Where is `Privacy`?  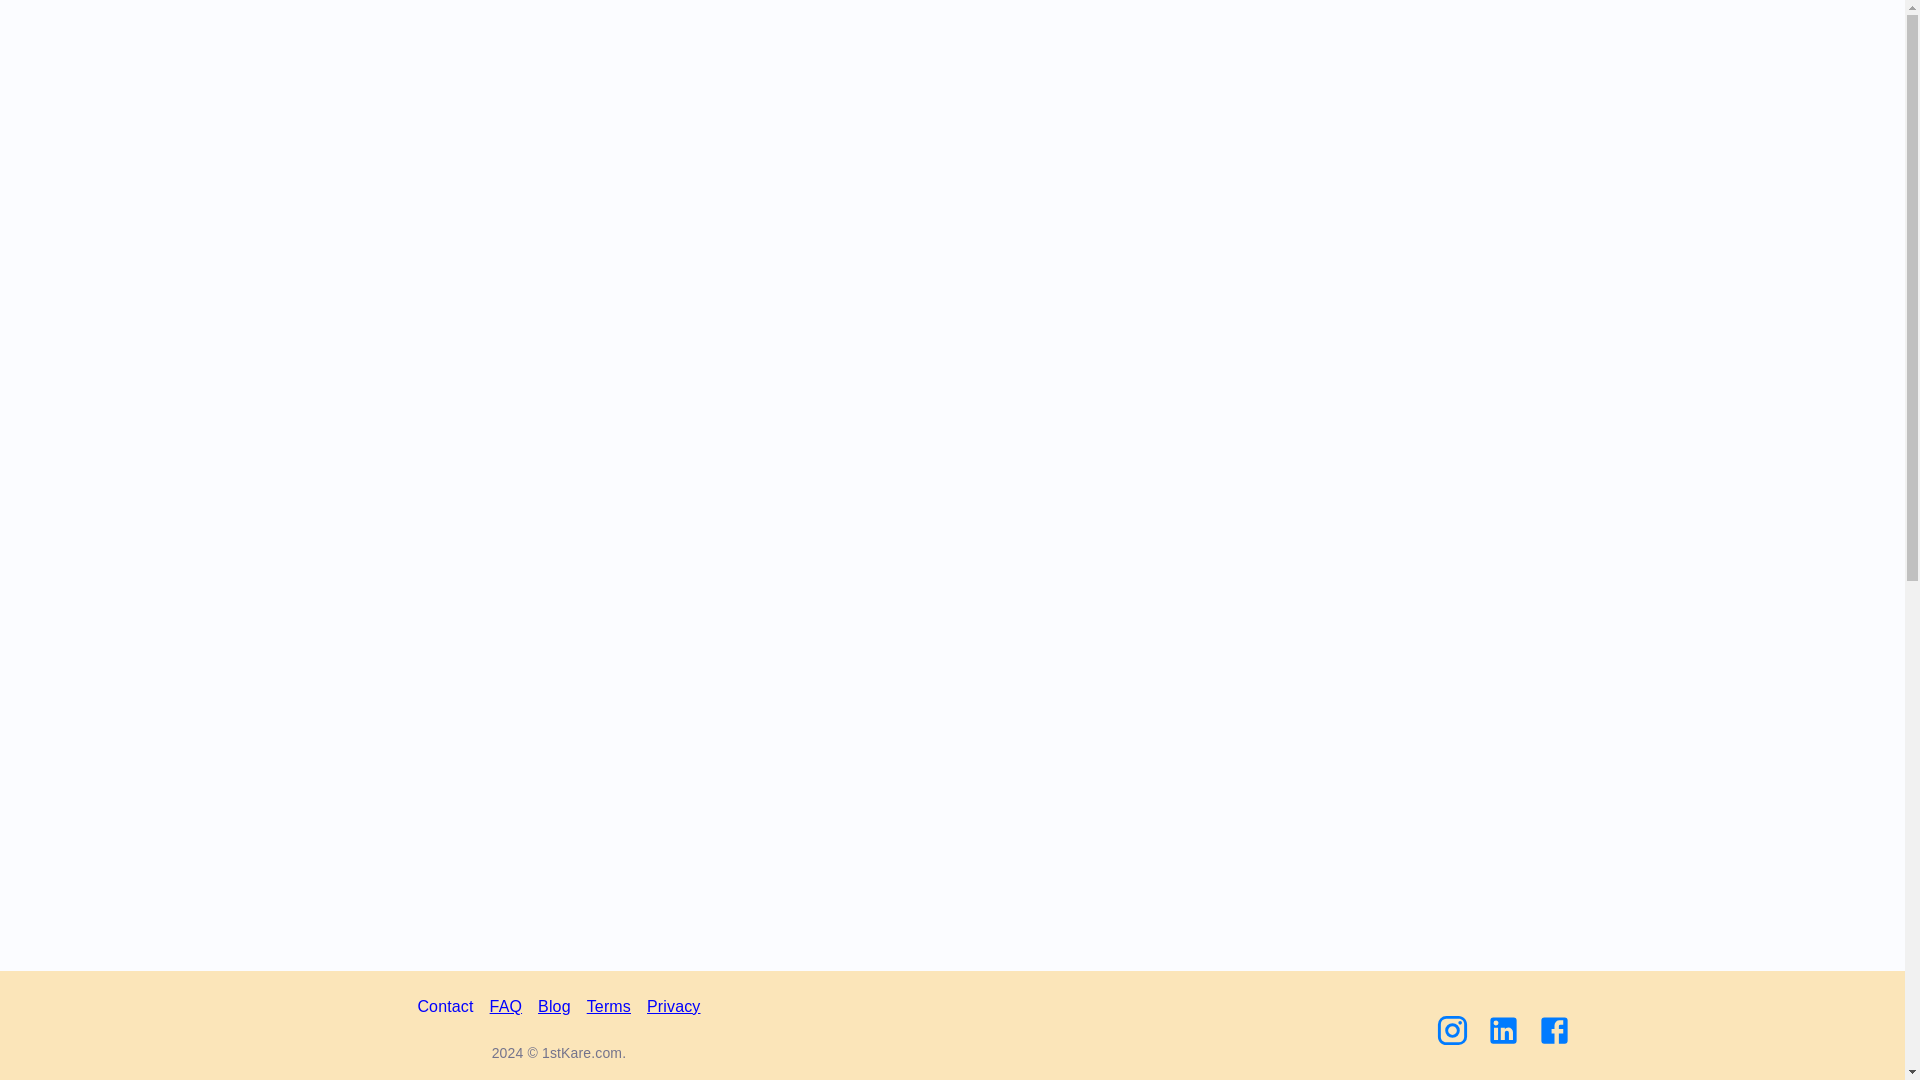
Privacy is located at coordinates (674, 1006).